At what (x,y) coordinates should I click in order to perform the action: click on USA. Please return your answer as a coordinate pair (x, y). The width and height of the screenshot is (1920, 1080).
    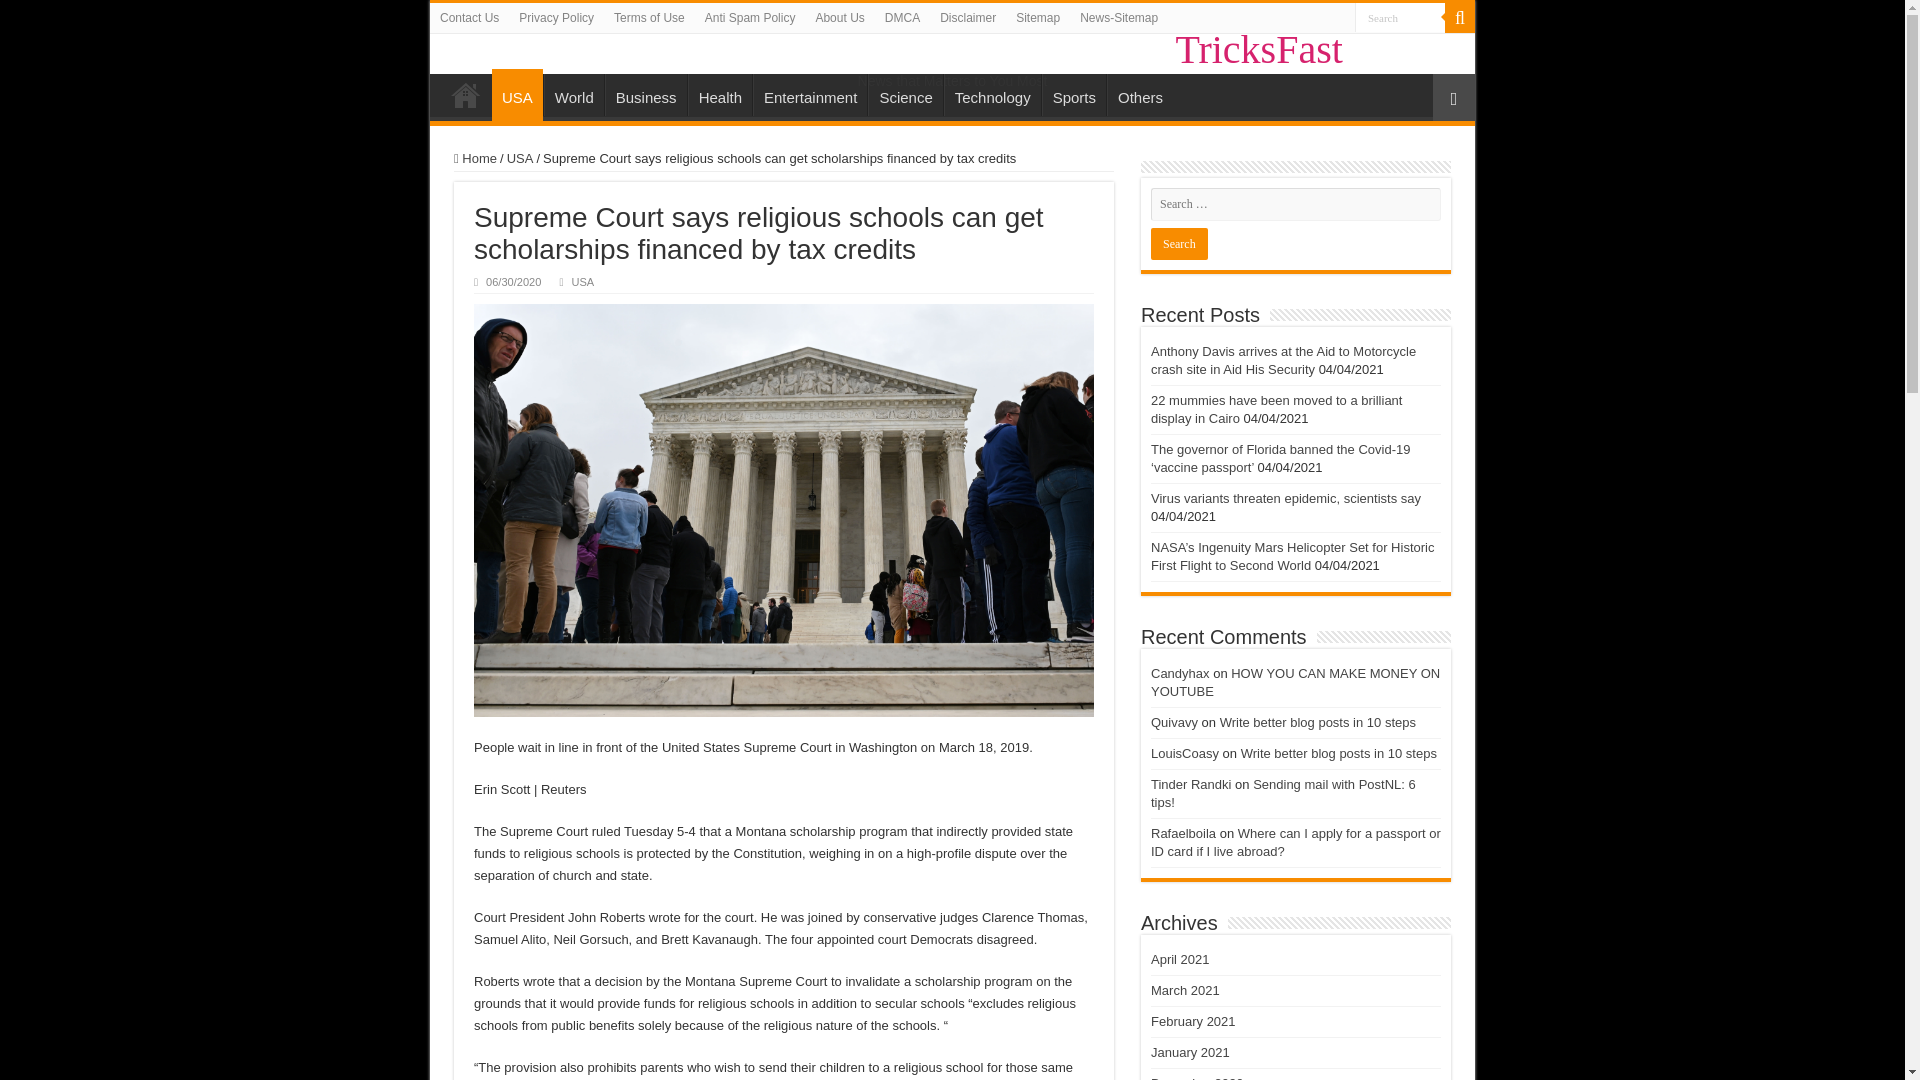
    Looking at the image, I should click on (582, 282).